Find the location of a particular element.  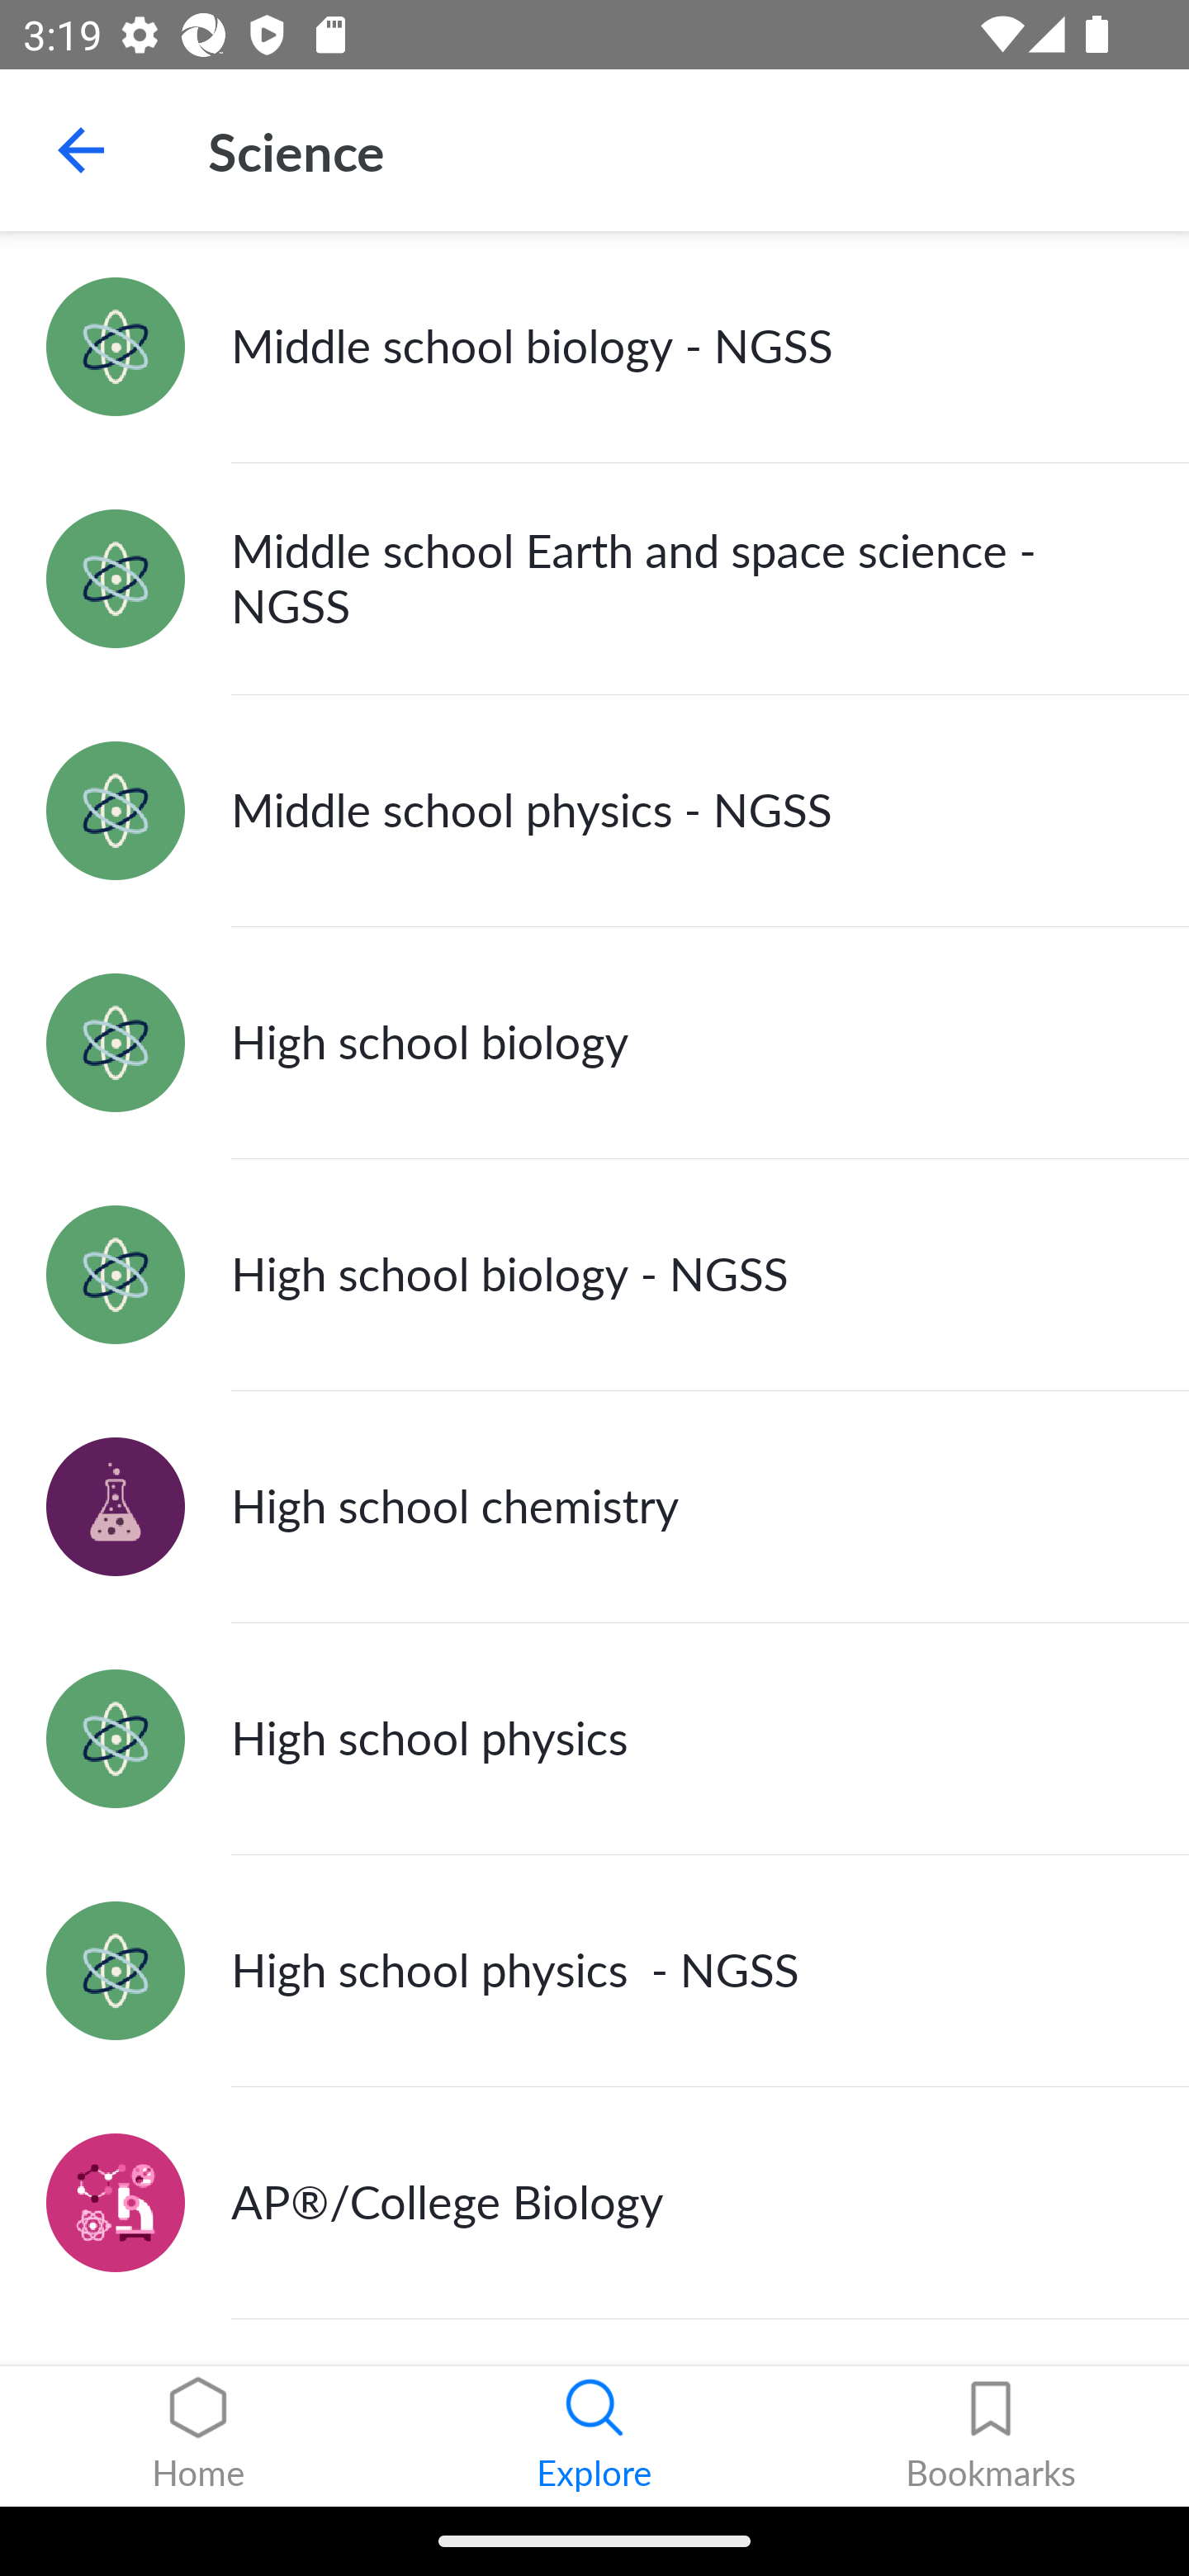

Middle school Earth and space science - NGSS is located at coordinates (594, 580).